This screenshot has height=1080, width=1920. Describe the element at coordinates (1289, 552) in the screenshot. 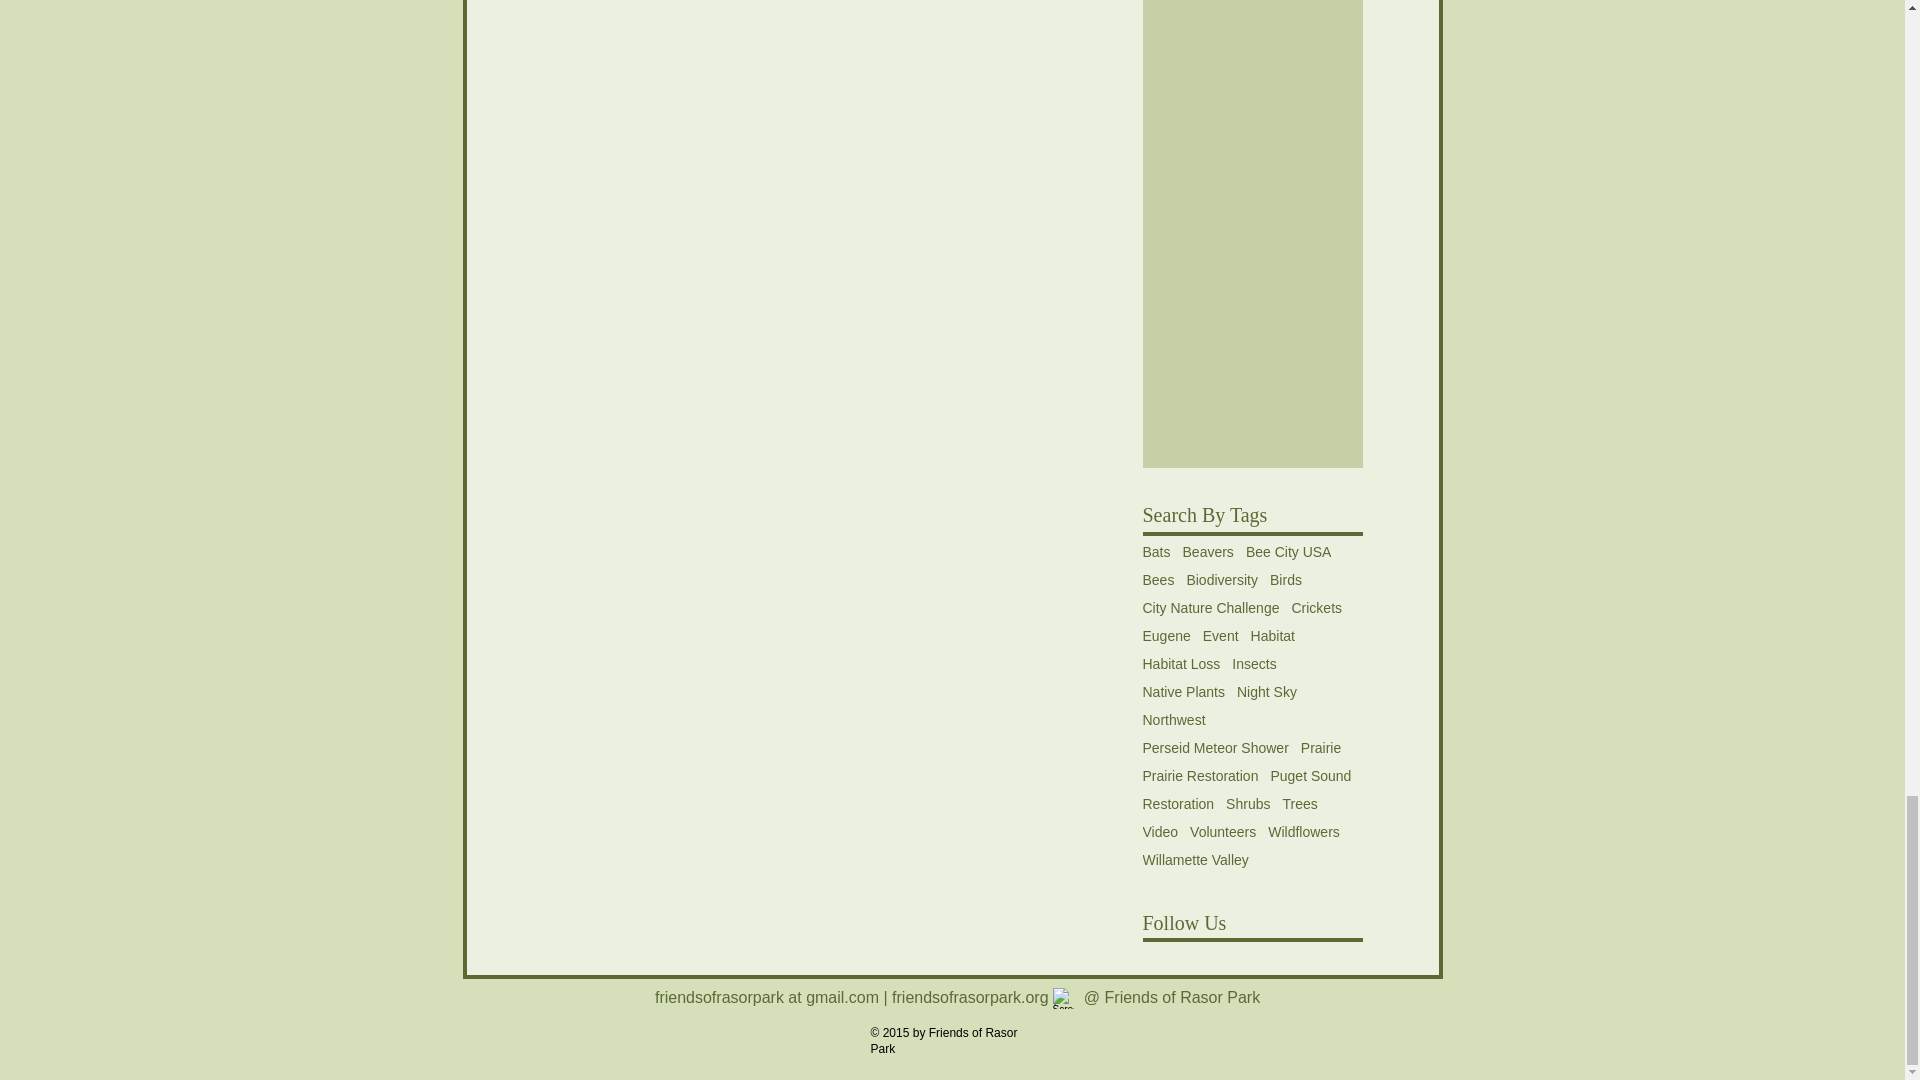

I see `Bee City USA` at that location.